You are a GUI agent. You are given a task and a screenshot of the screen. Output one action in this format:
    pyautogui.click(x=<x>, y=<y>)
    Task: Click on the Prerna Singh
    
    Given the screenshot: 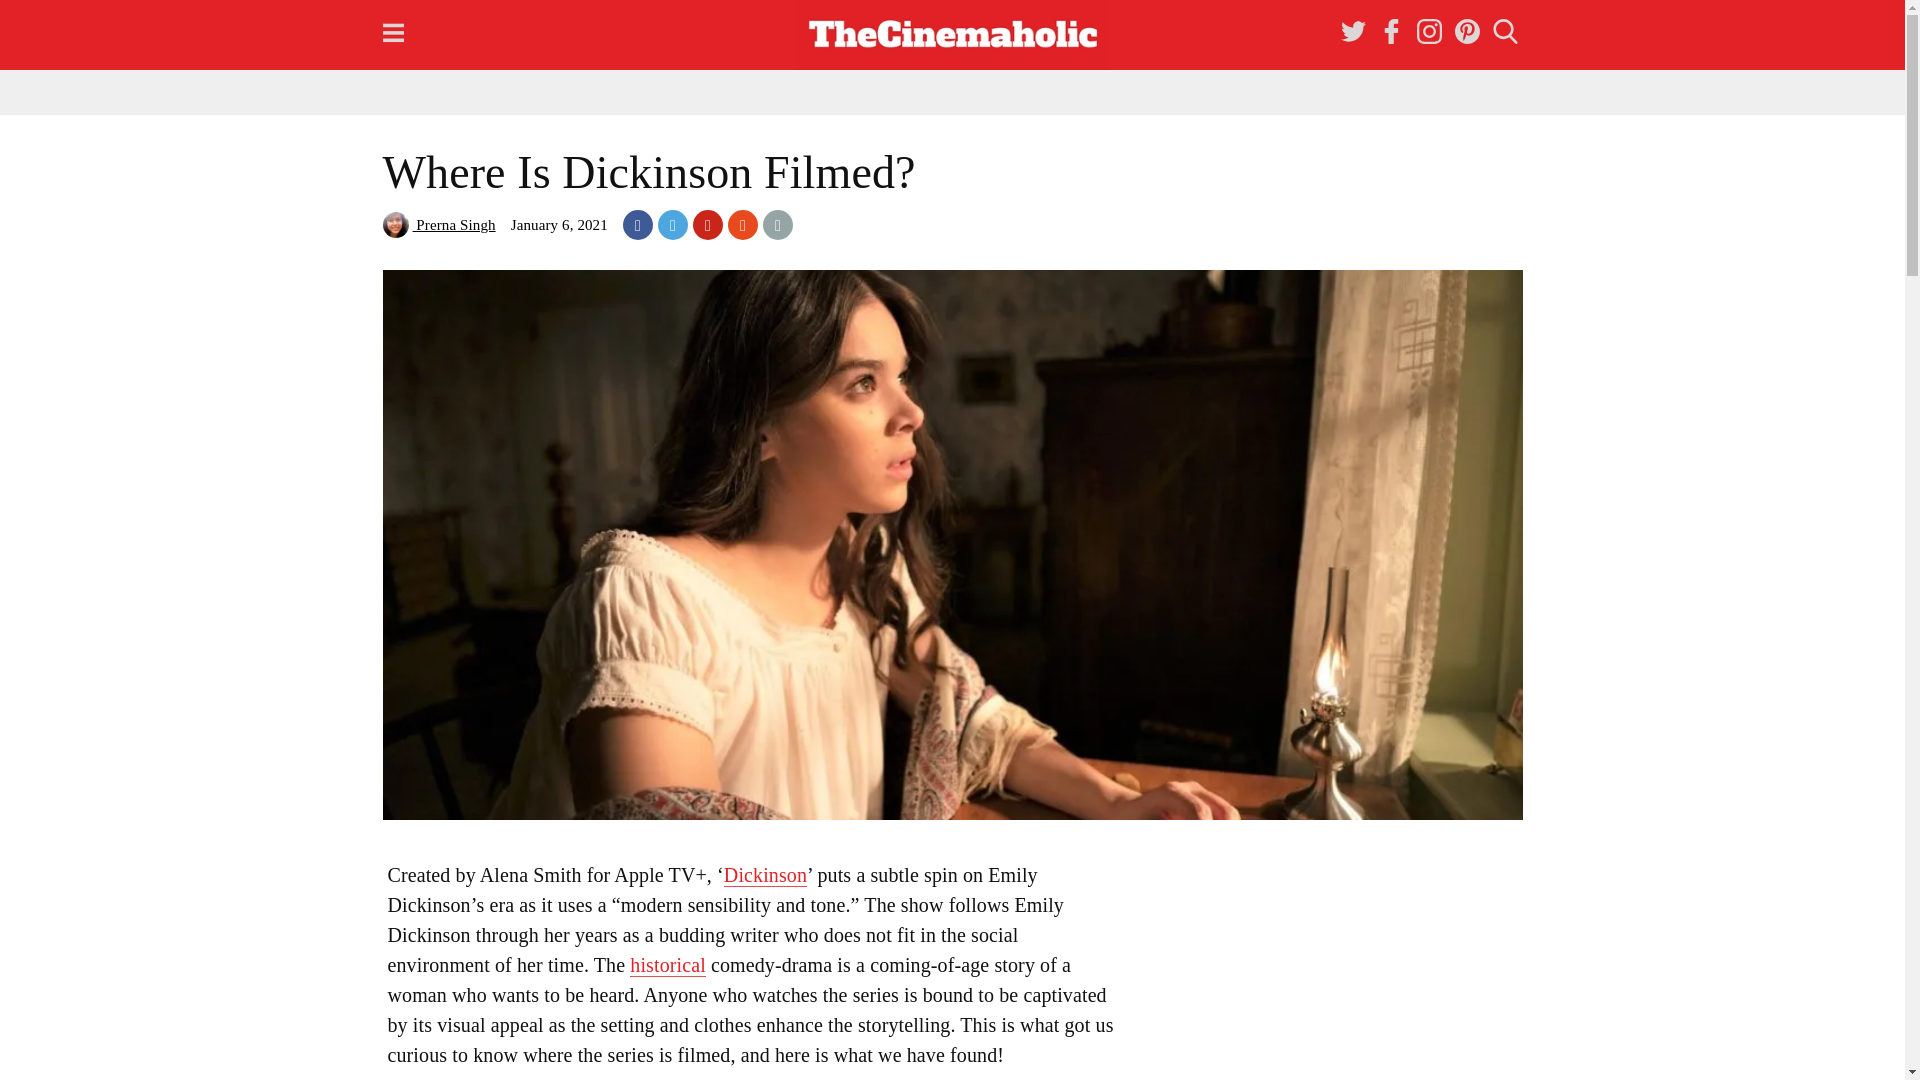 What is the action you would take?
    pyautogui.click(x=438, y=225)
    